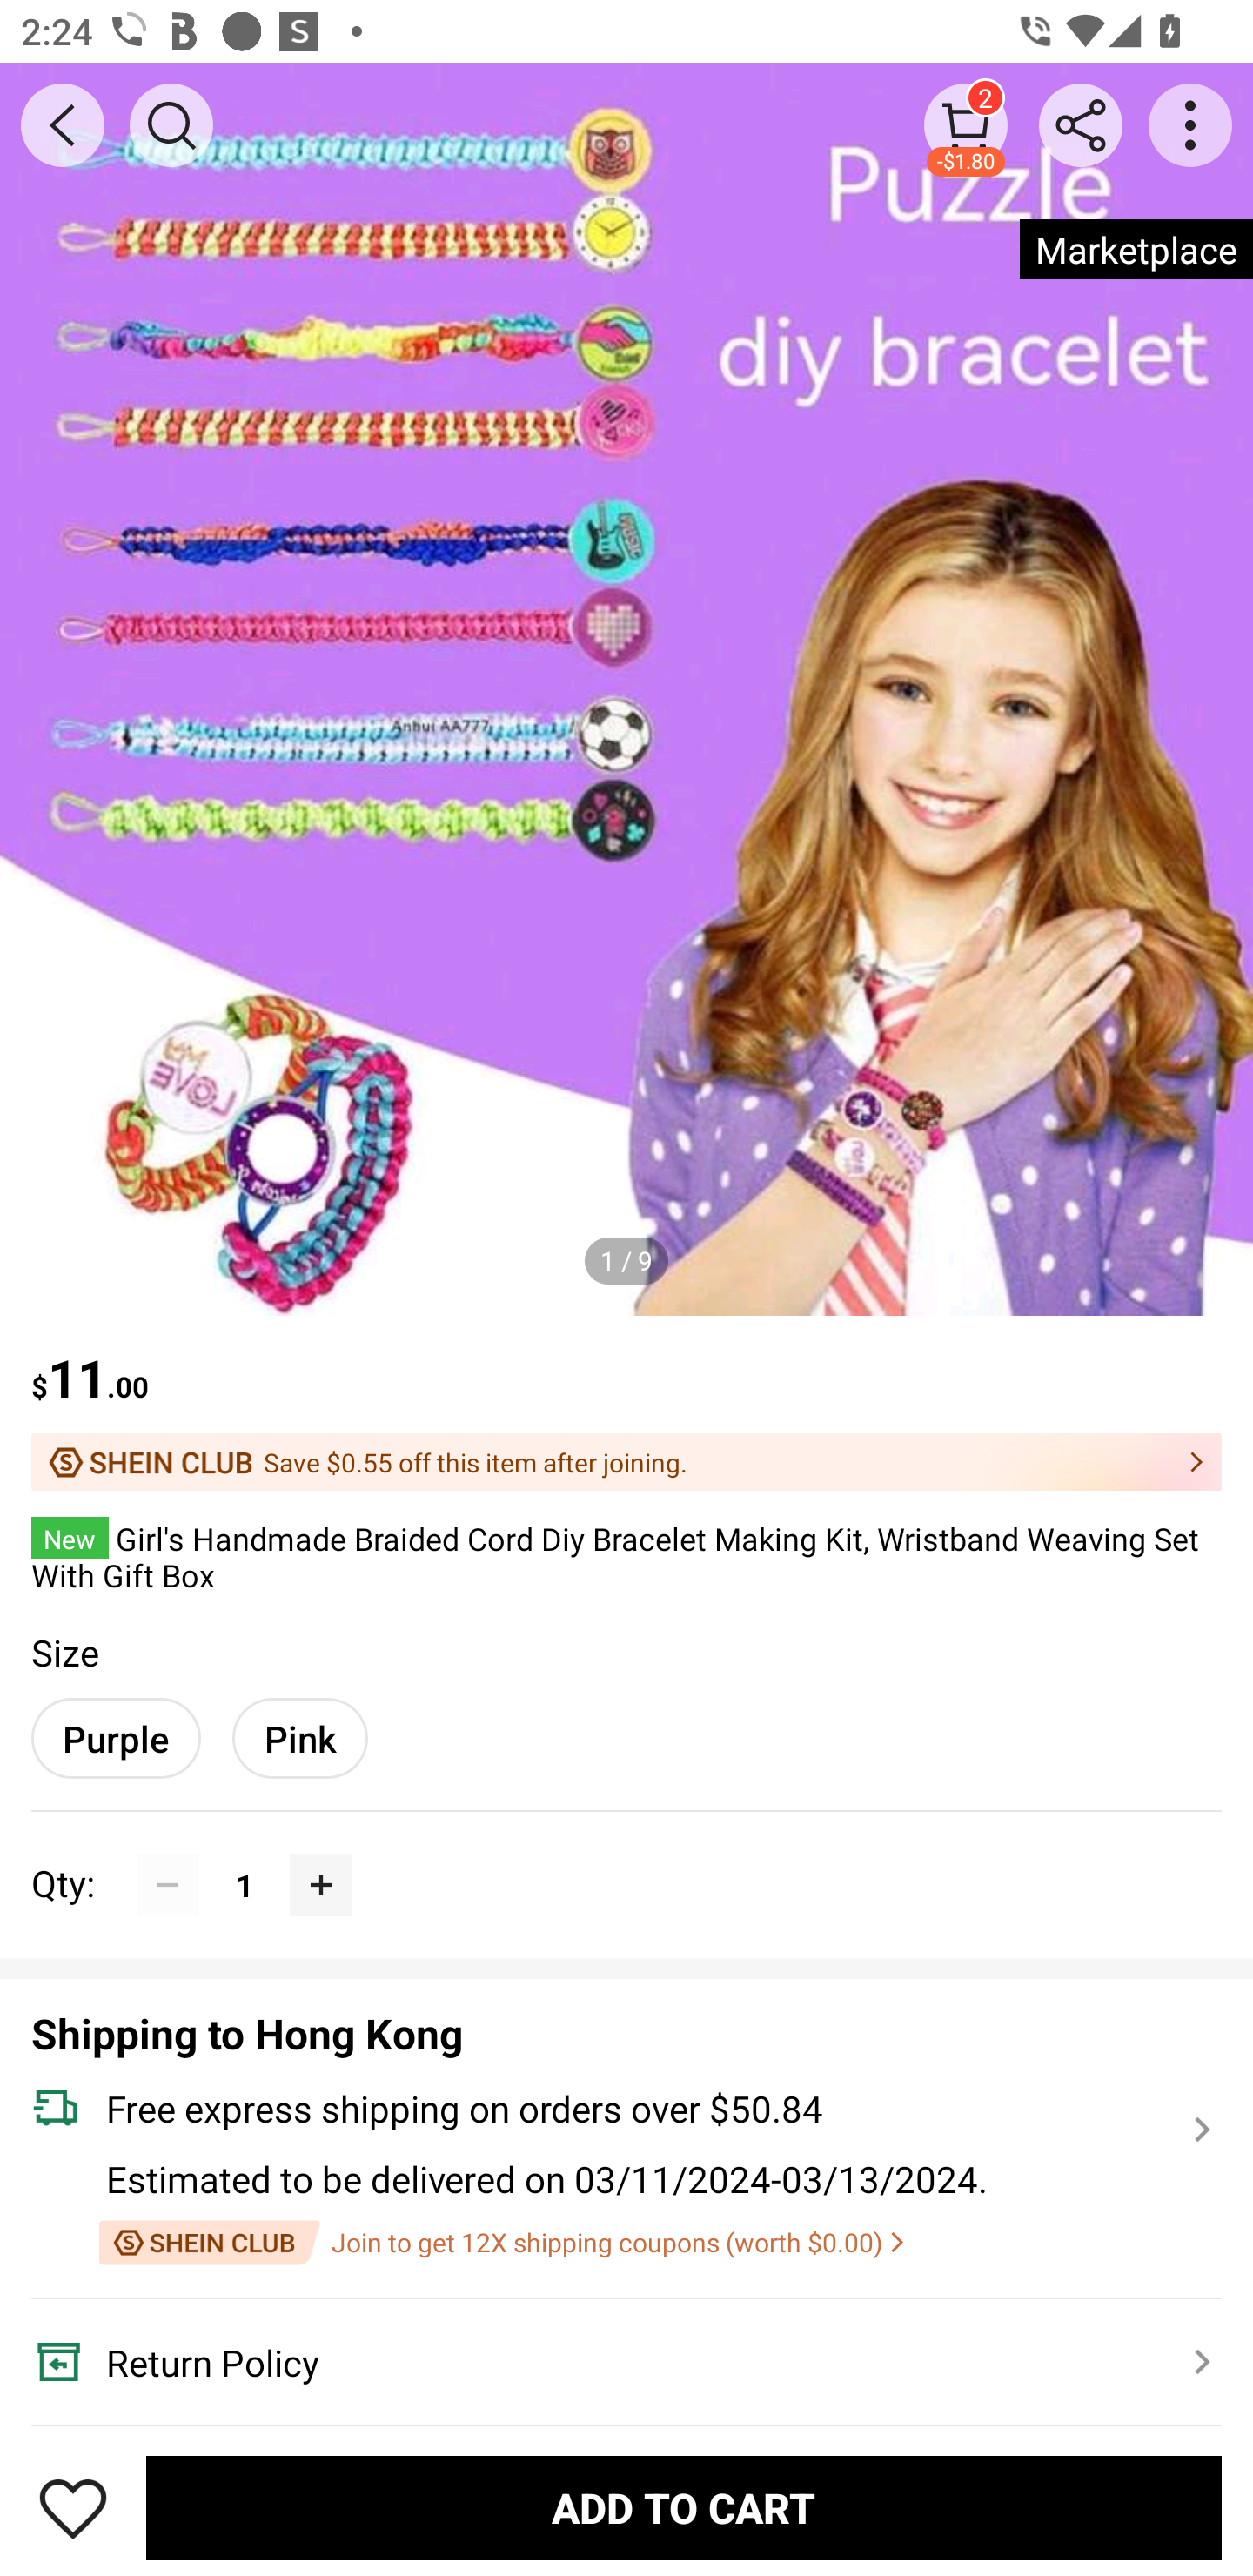  Describe the element at coordinates (684, 2507) in the screenshot. I see `ADD TO CART` at that location.